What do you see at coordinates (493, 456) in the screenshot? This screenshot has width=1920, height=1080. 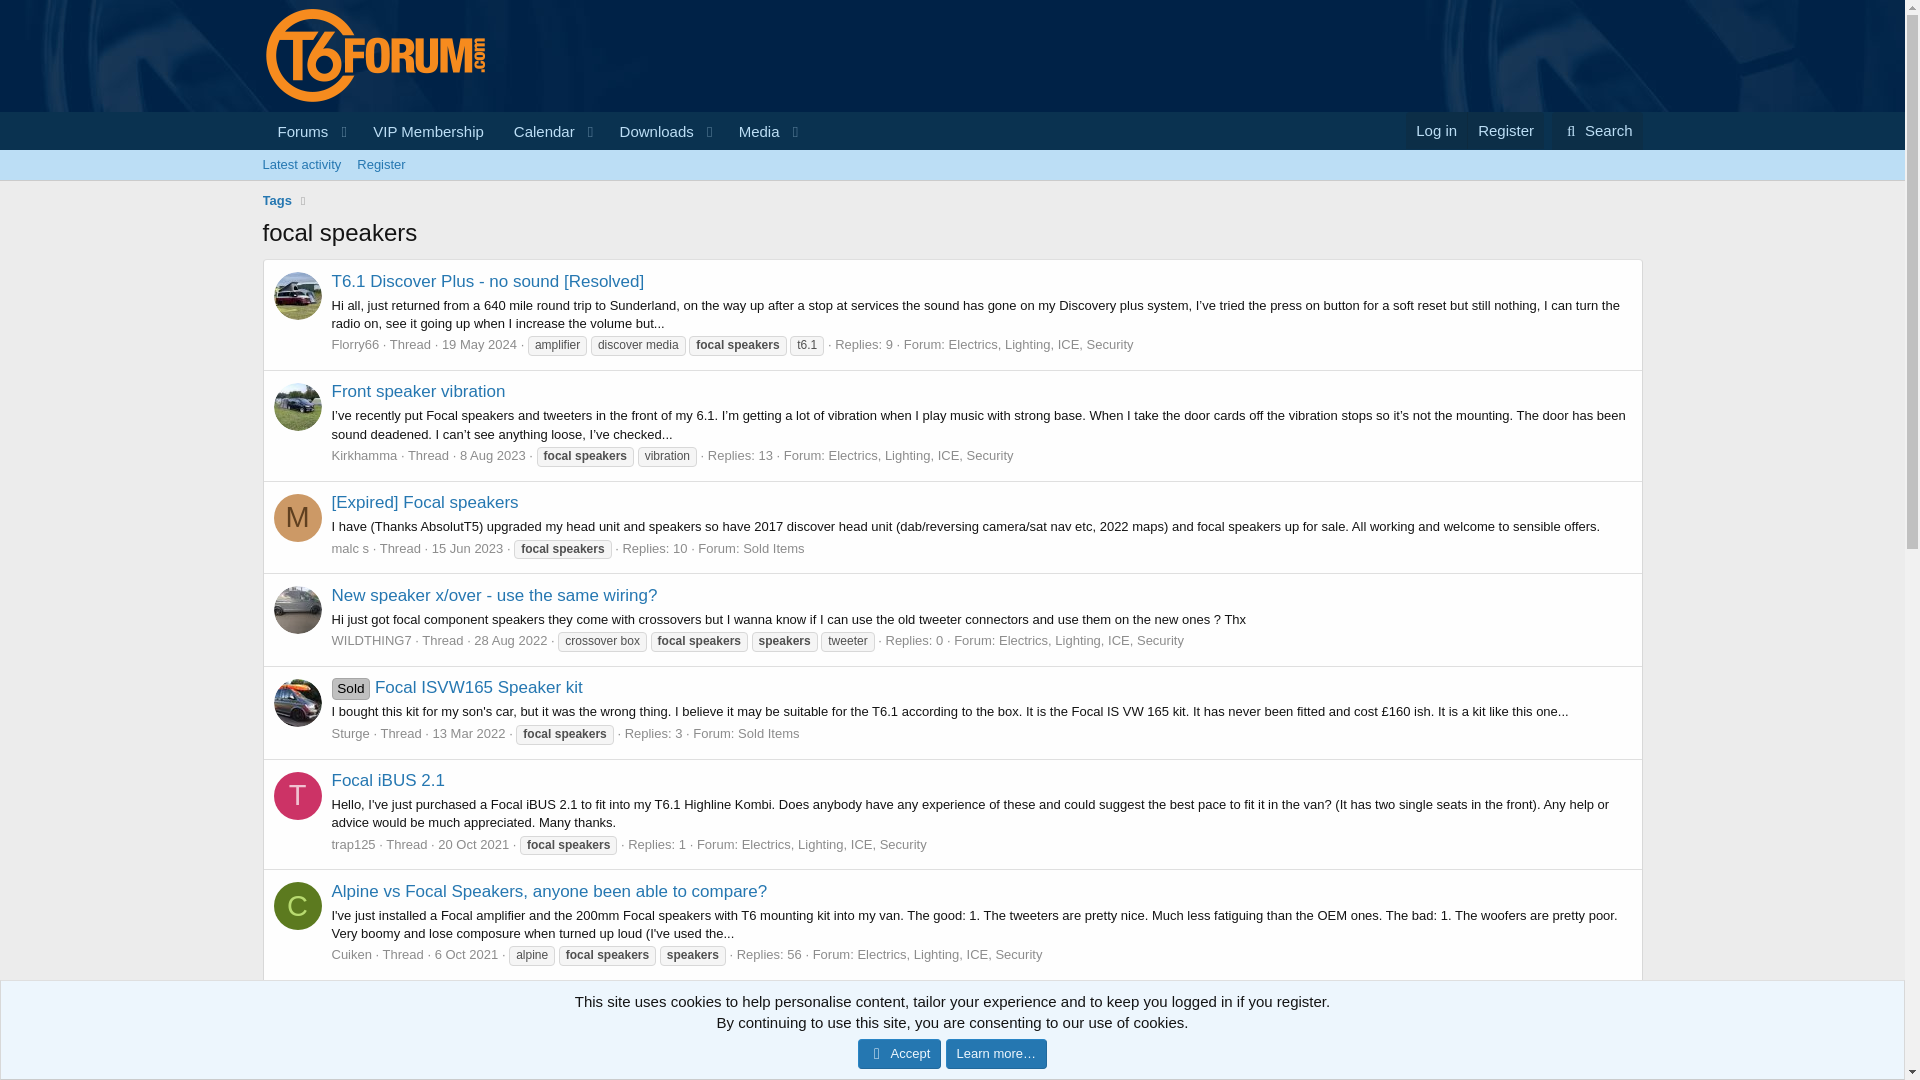 I see `13 Mar 2022 at 12:10` at bounding box center [493, 456].